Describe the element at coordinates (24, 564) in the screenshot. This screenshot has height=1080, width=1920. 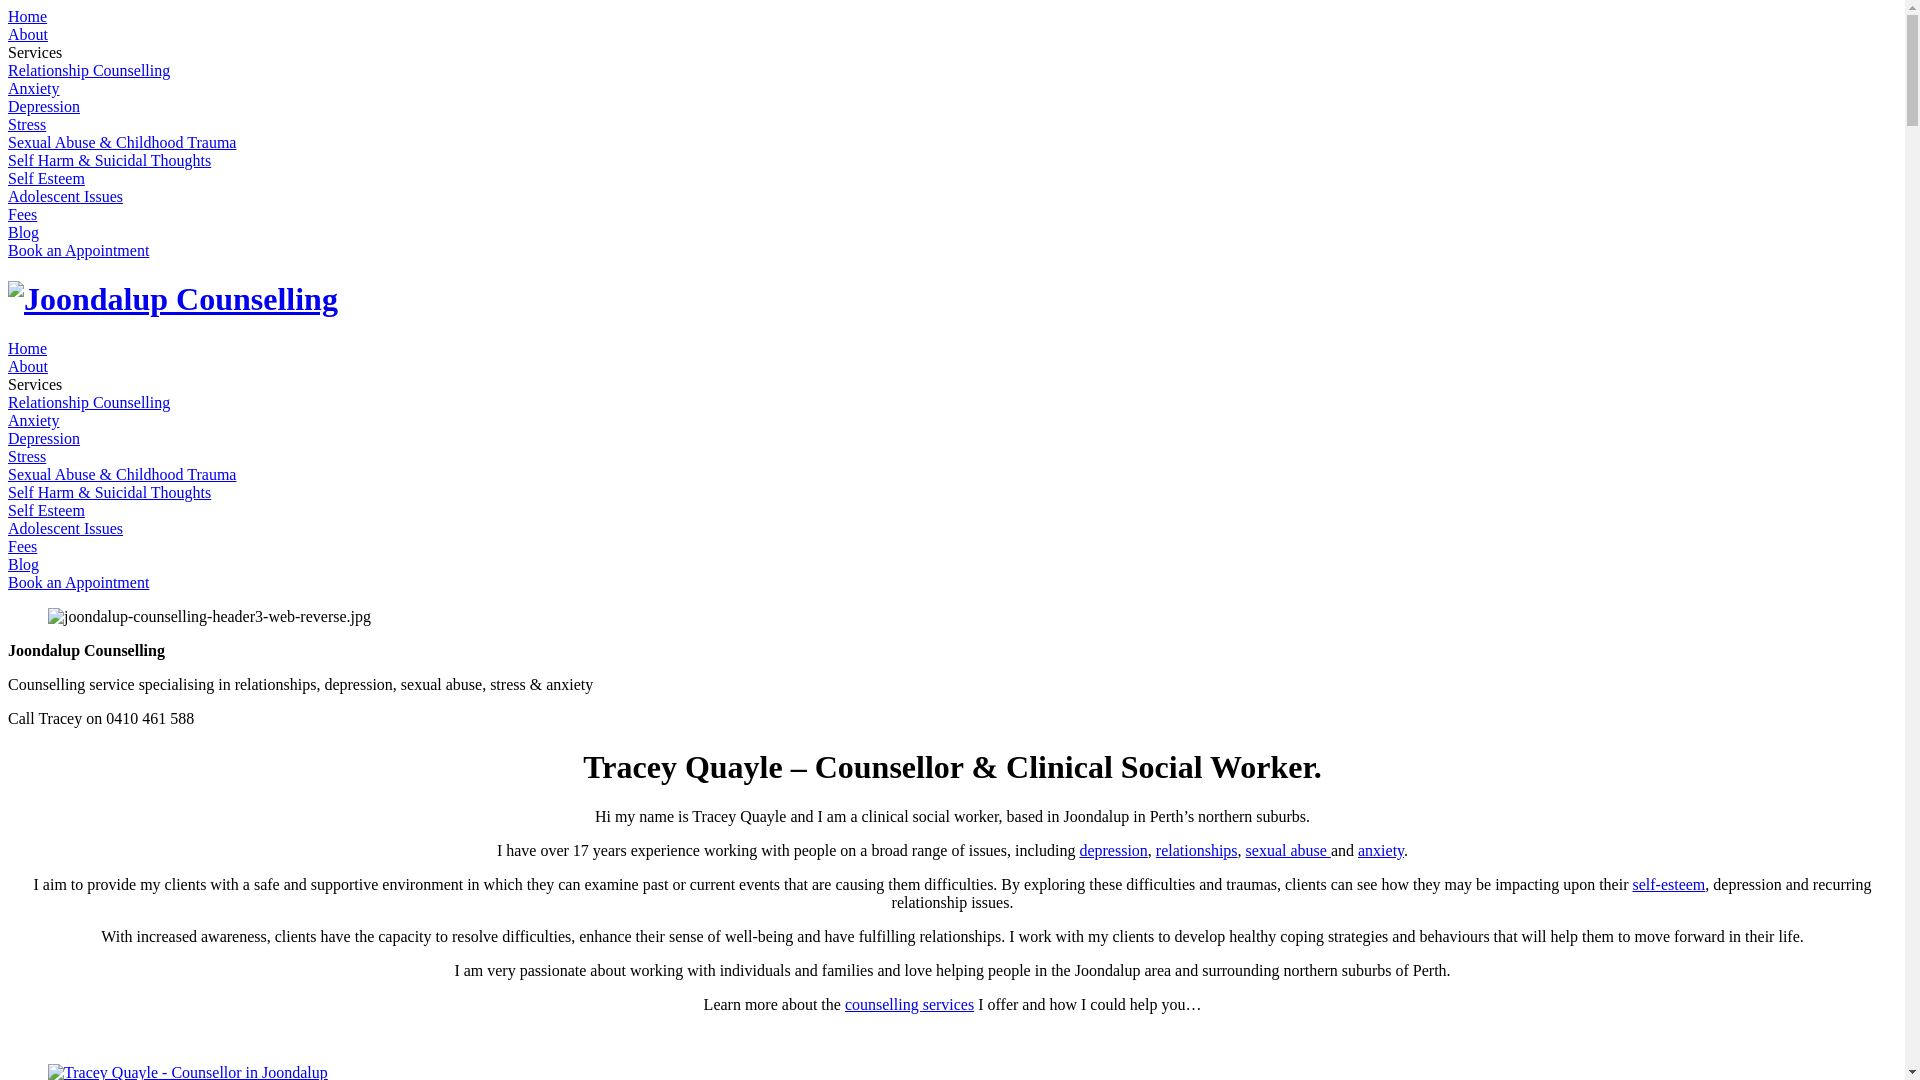
I see `Blog` at that location.